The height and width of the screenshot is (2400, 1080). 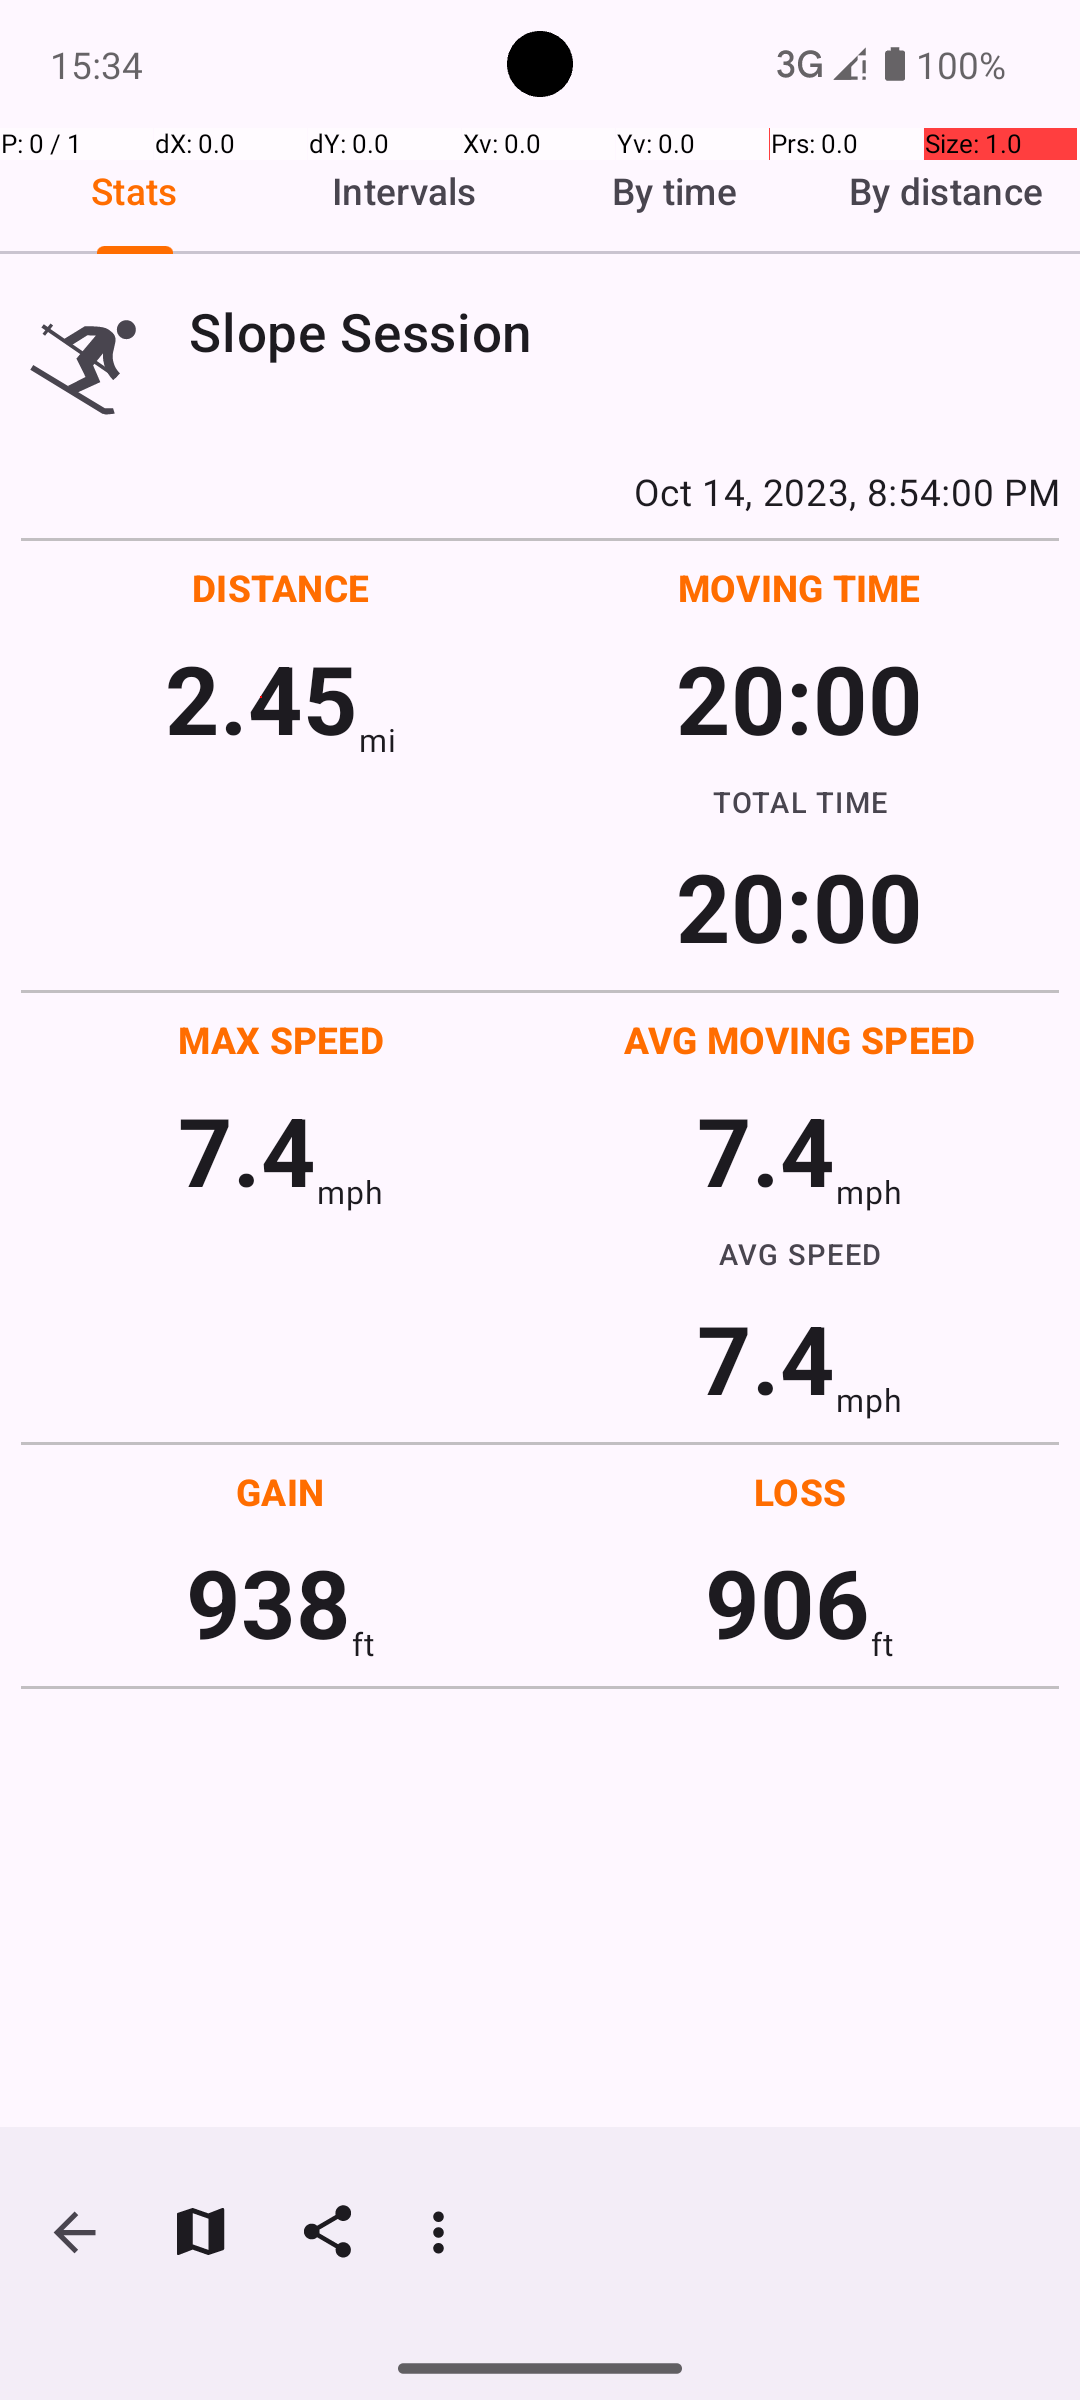 What do you see at coordinates (800, 1492) in the screenshot?
I see `LOSS` at bounding box center [800, 1492].